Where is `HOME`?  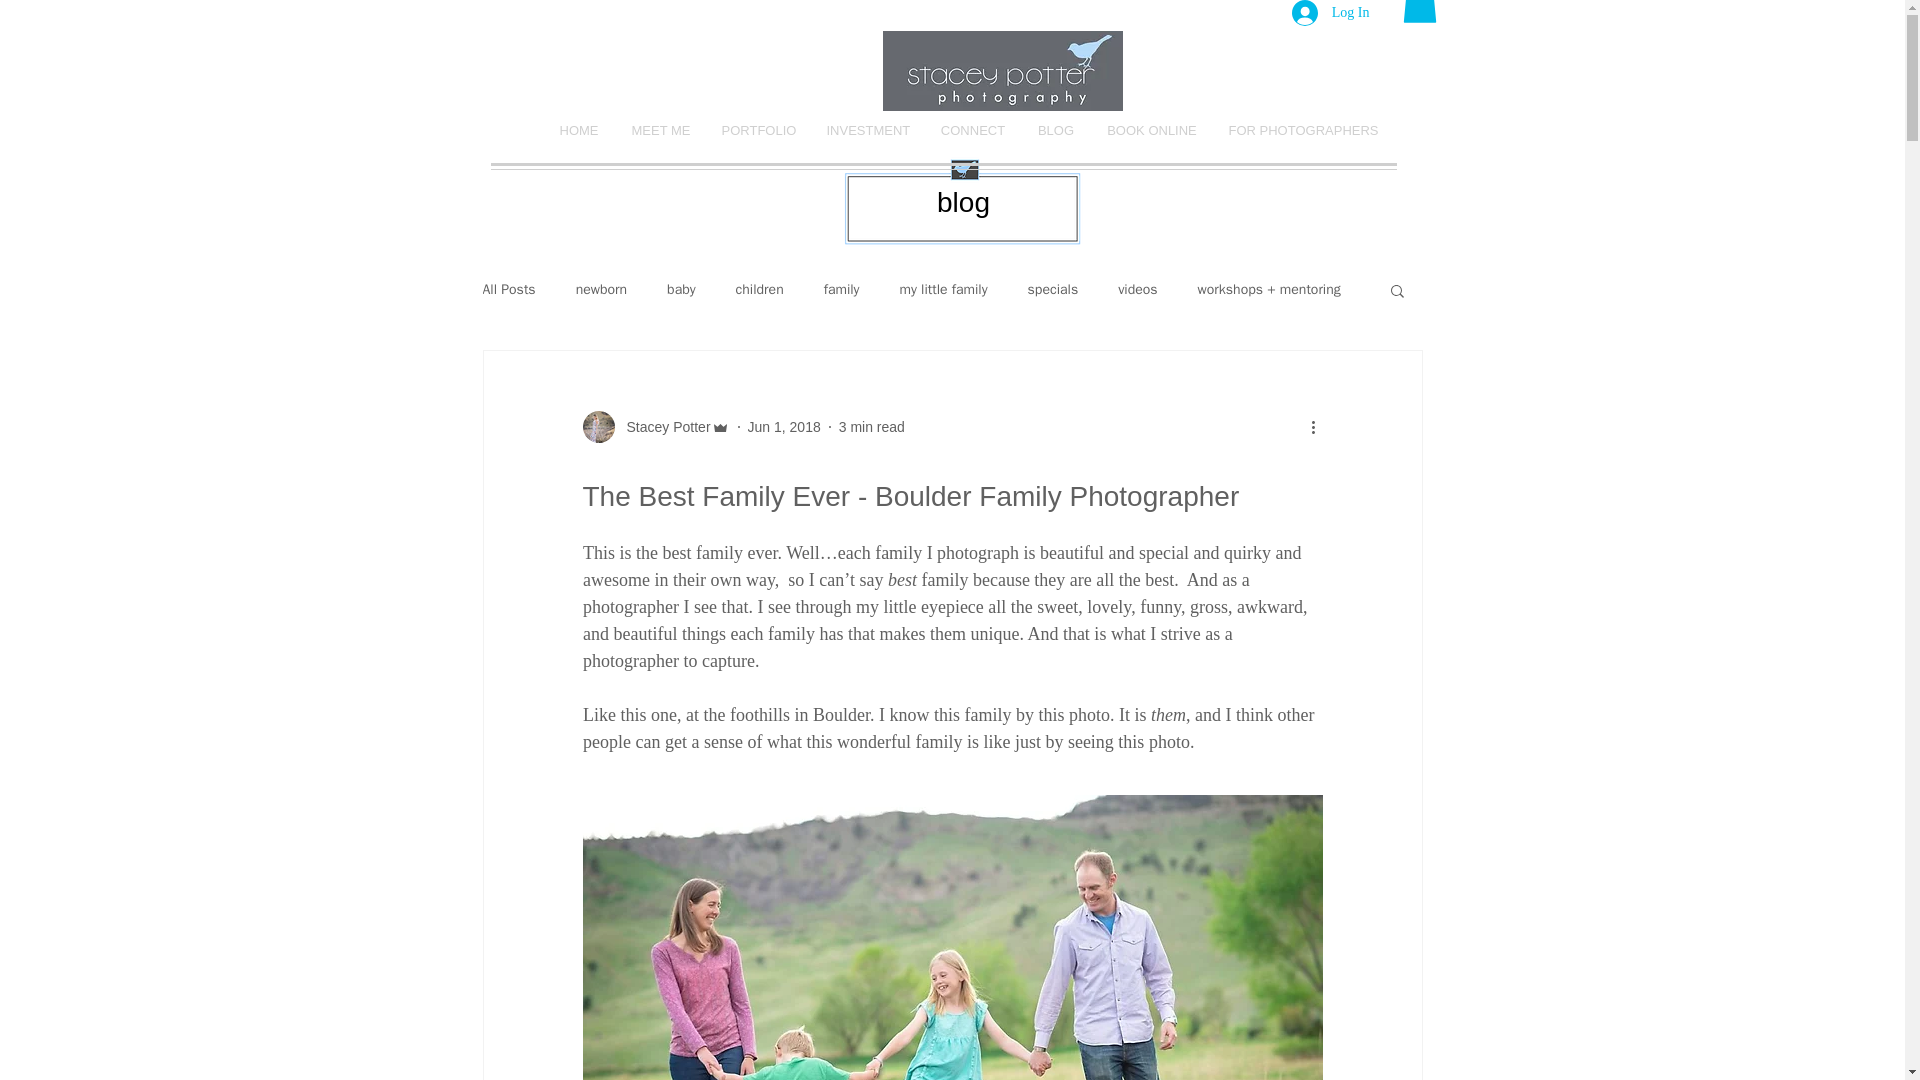
HOME is located at coordinates (578, 130).